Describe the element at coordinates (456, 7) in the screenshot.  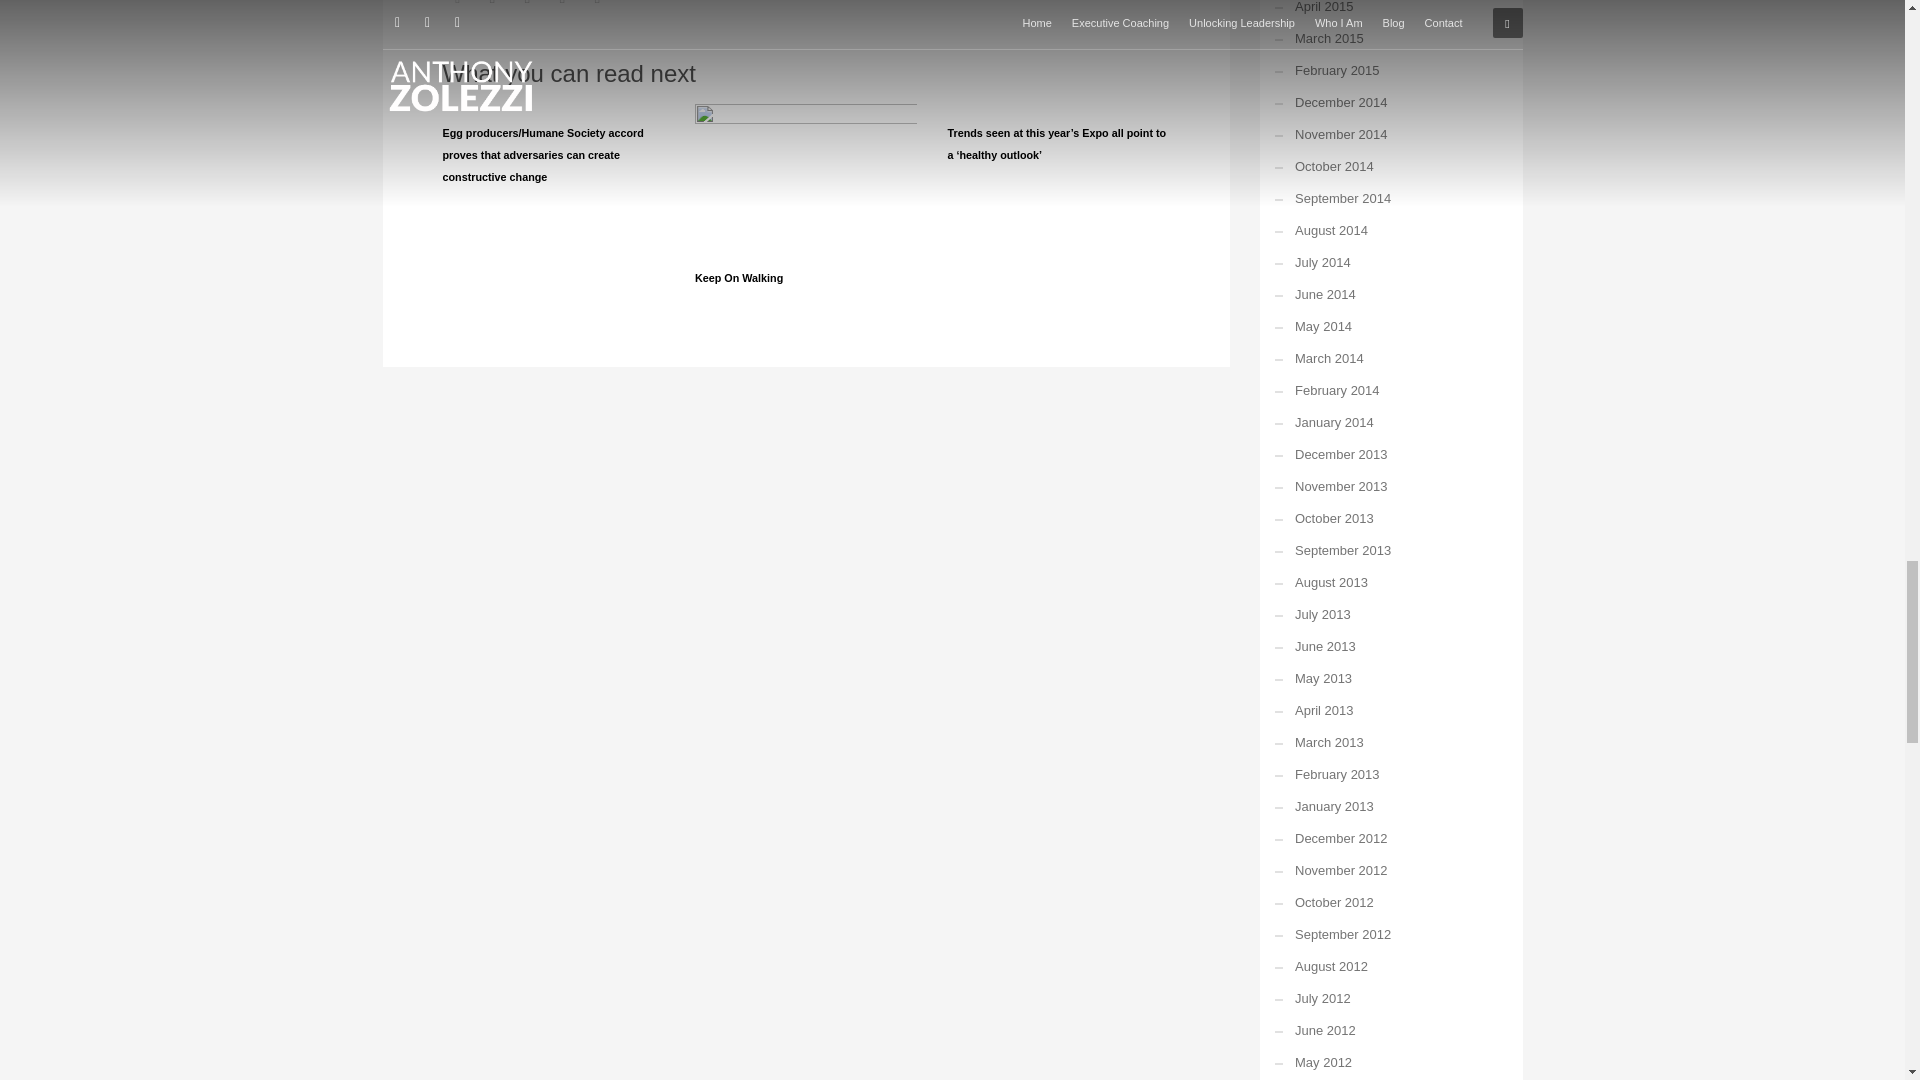
I see `SHARE ON TWITTER` at that location.